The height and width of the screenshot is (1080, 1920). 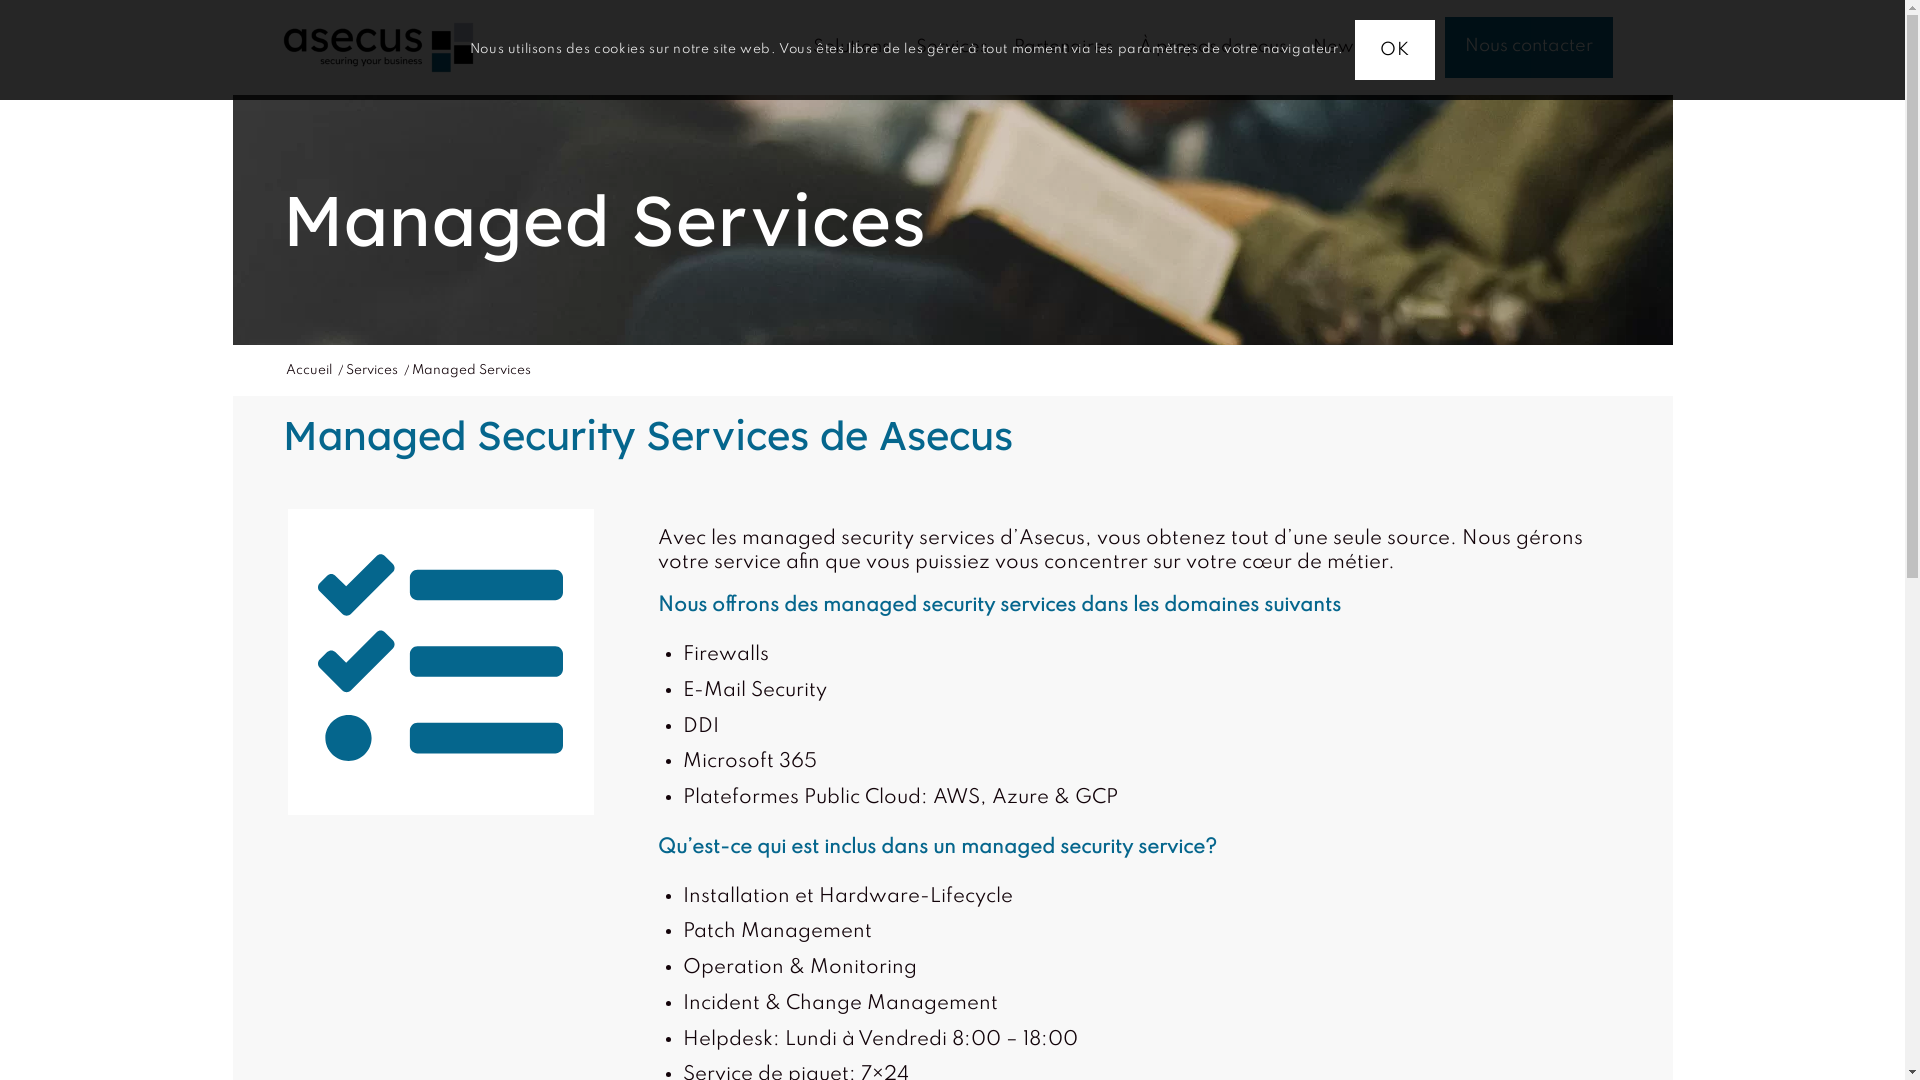 I want to click on News, so click(x=1338, y=47).